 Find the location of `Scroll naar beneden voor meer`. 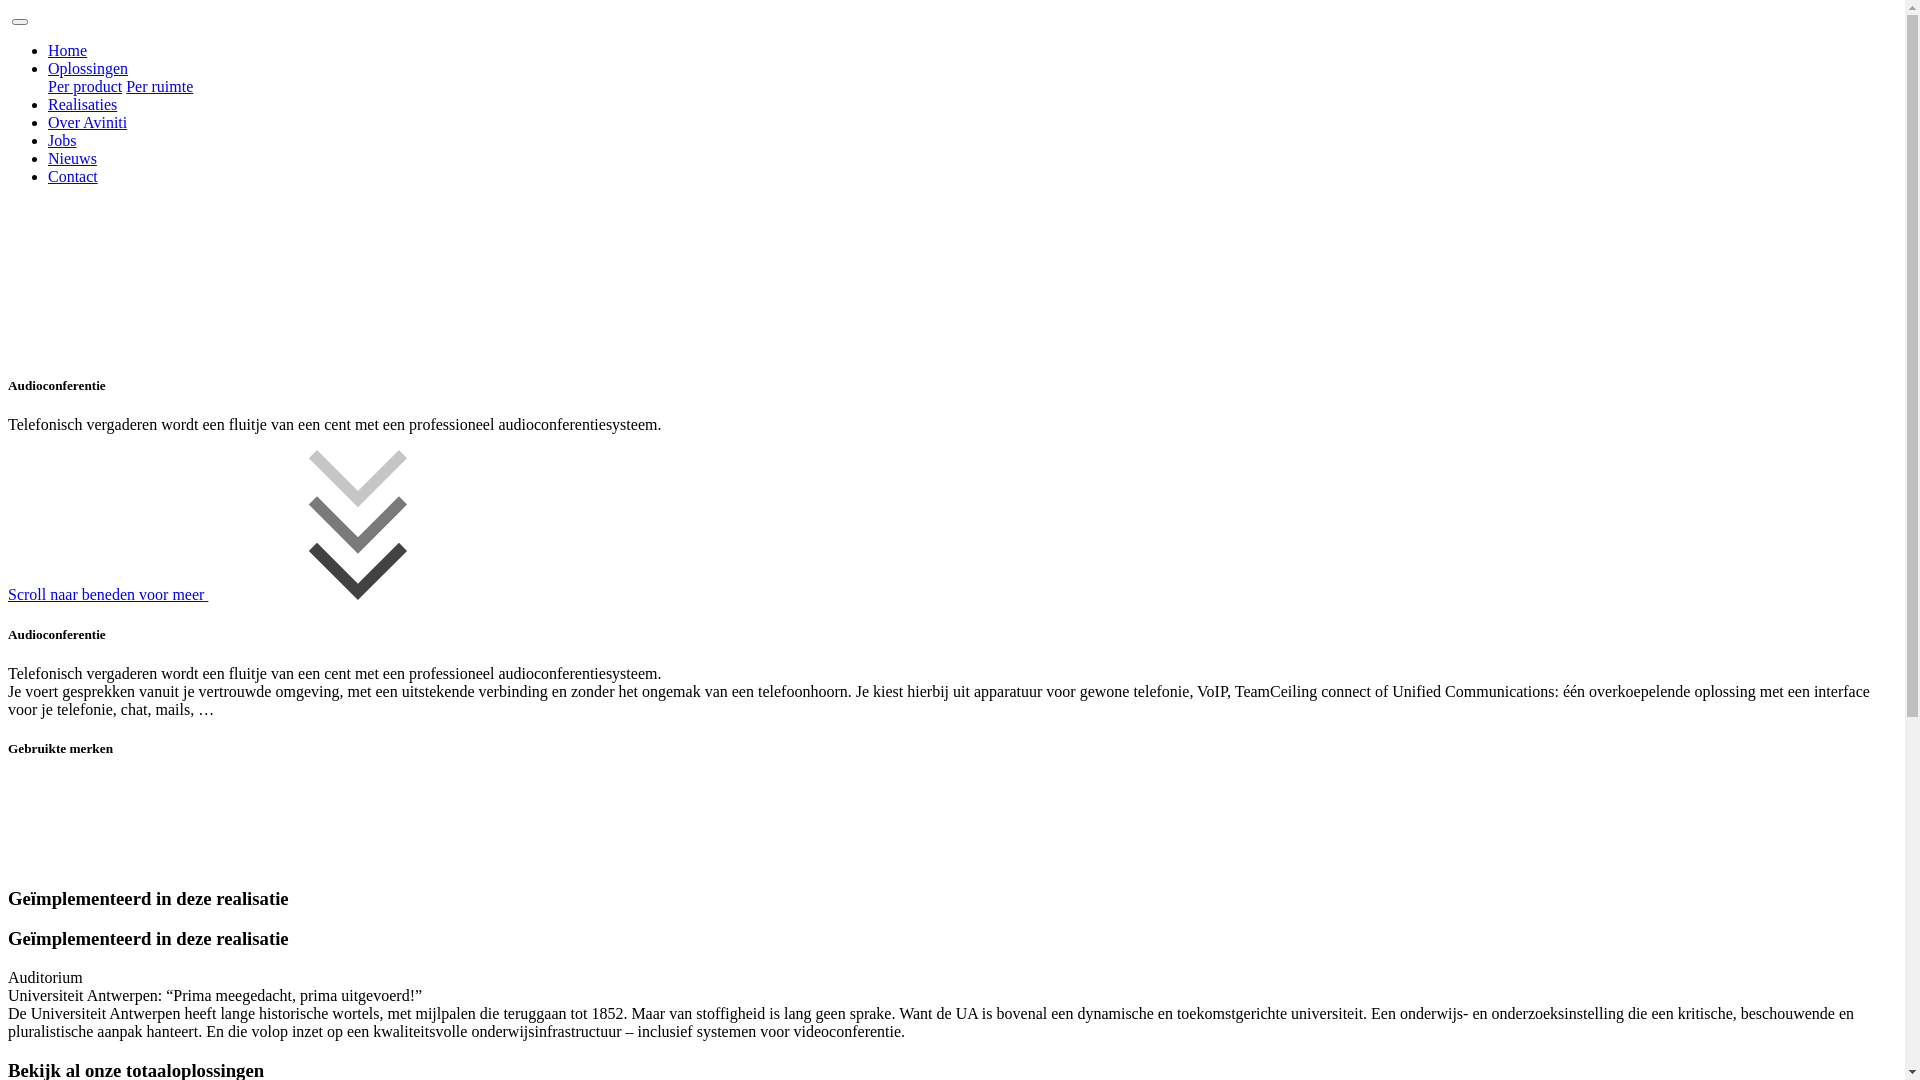

Scroll naar beneden voor meer is located at coordinates (258, 594).